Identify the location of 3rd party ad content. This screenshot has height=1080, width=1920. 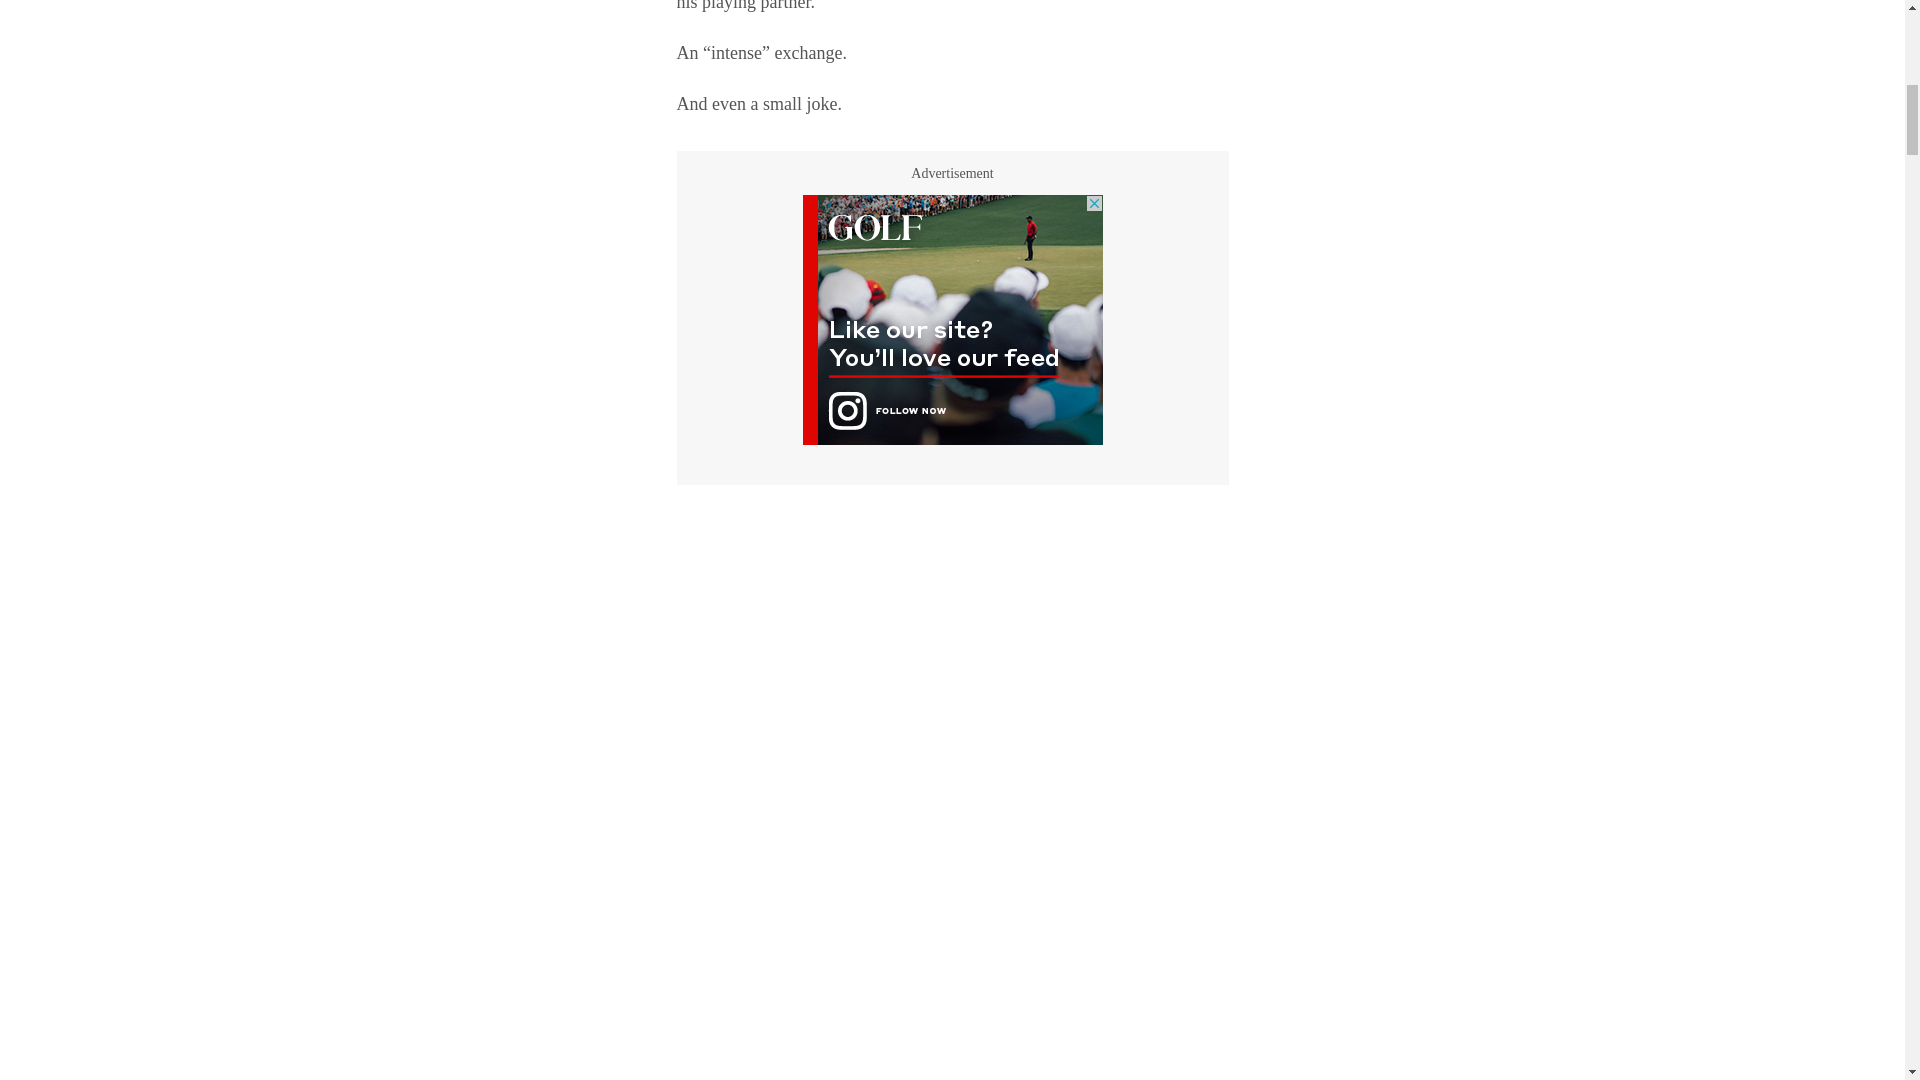
(952, 320).